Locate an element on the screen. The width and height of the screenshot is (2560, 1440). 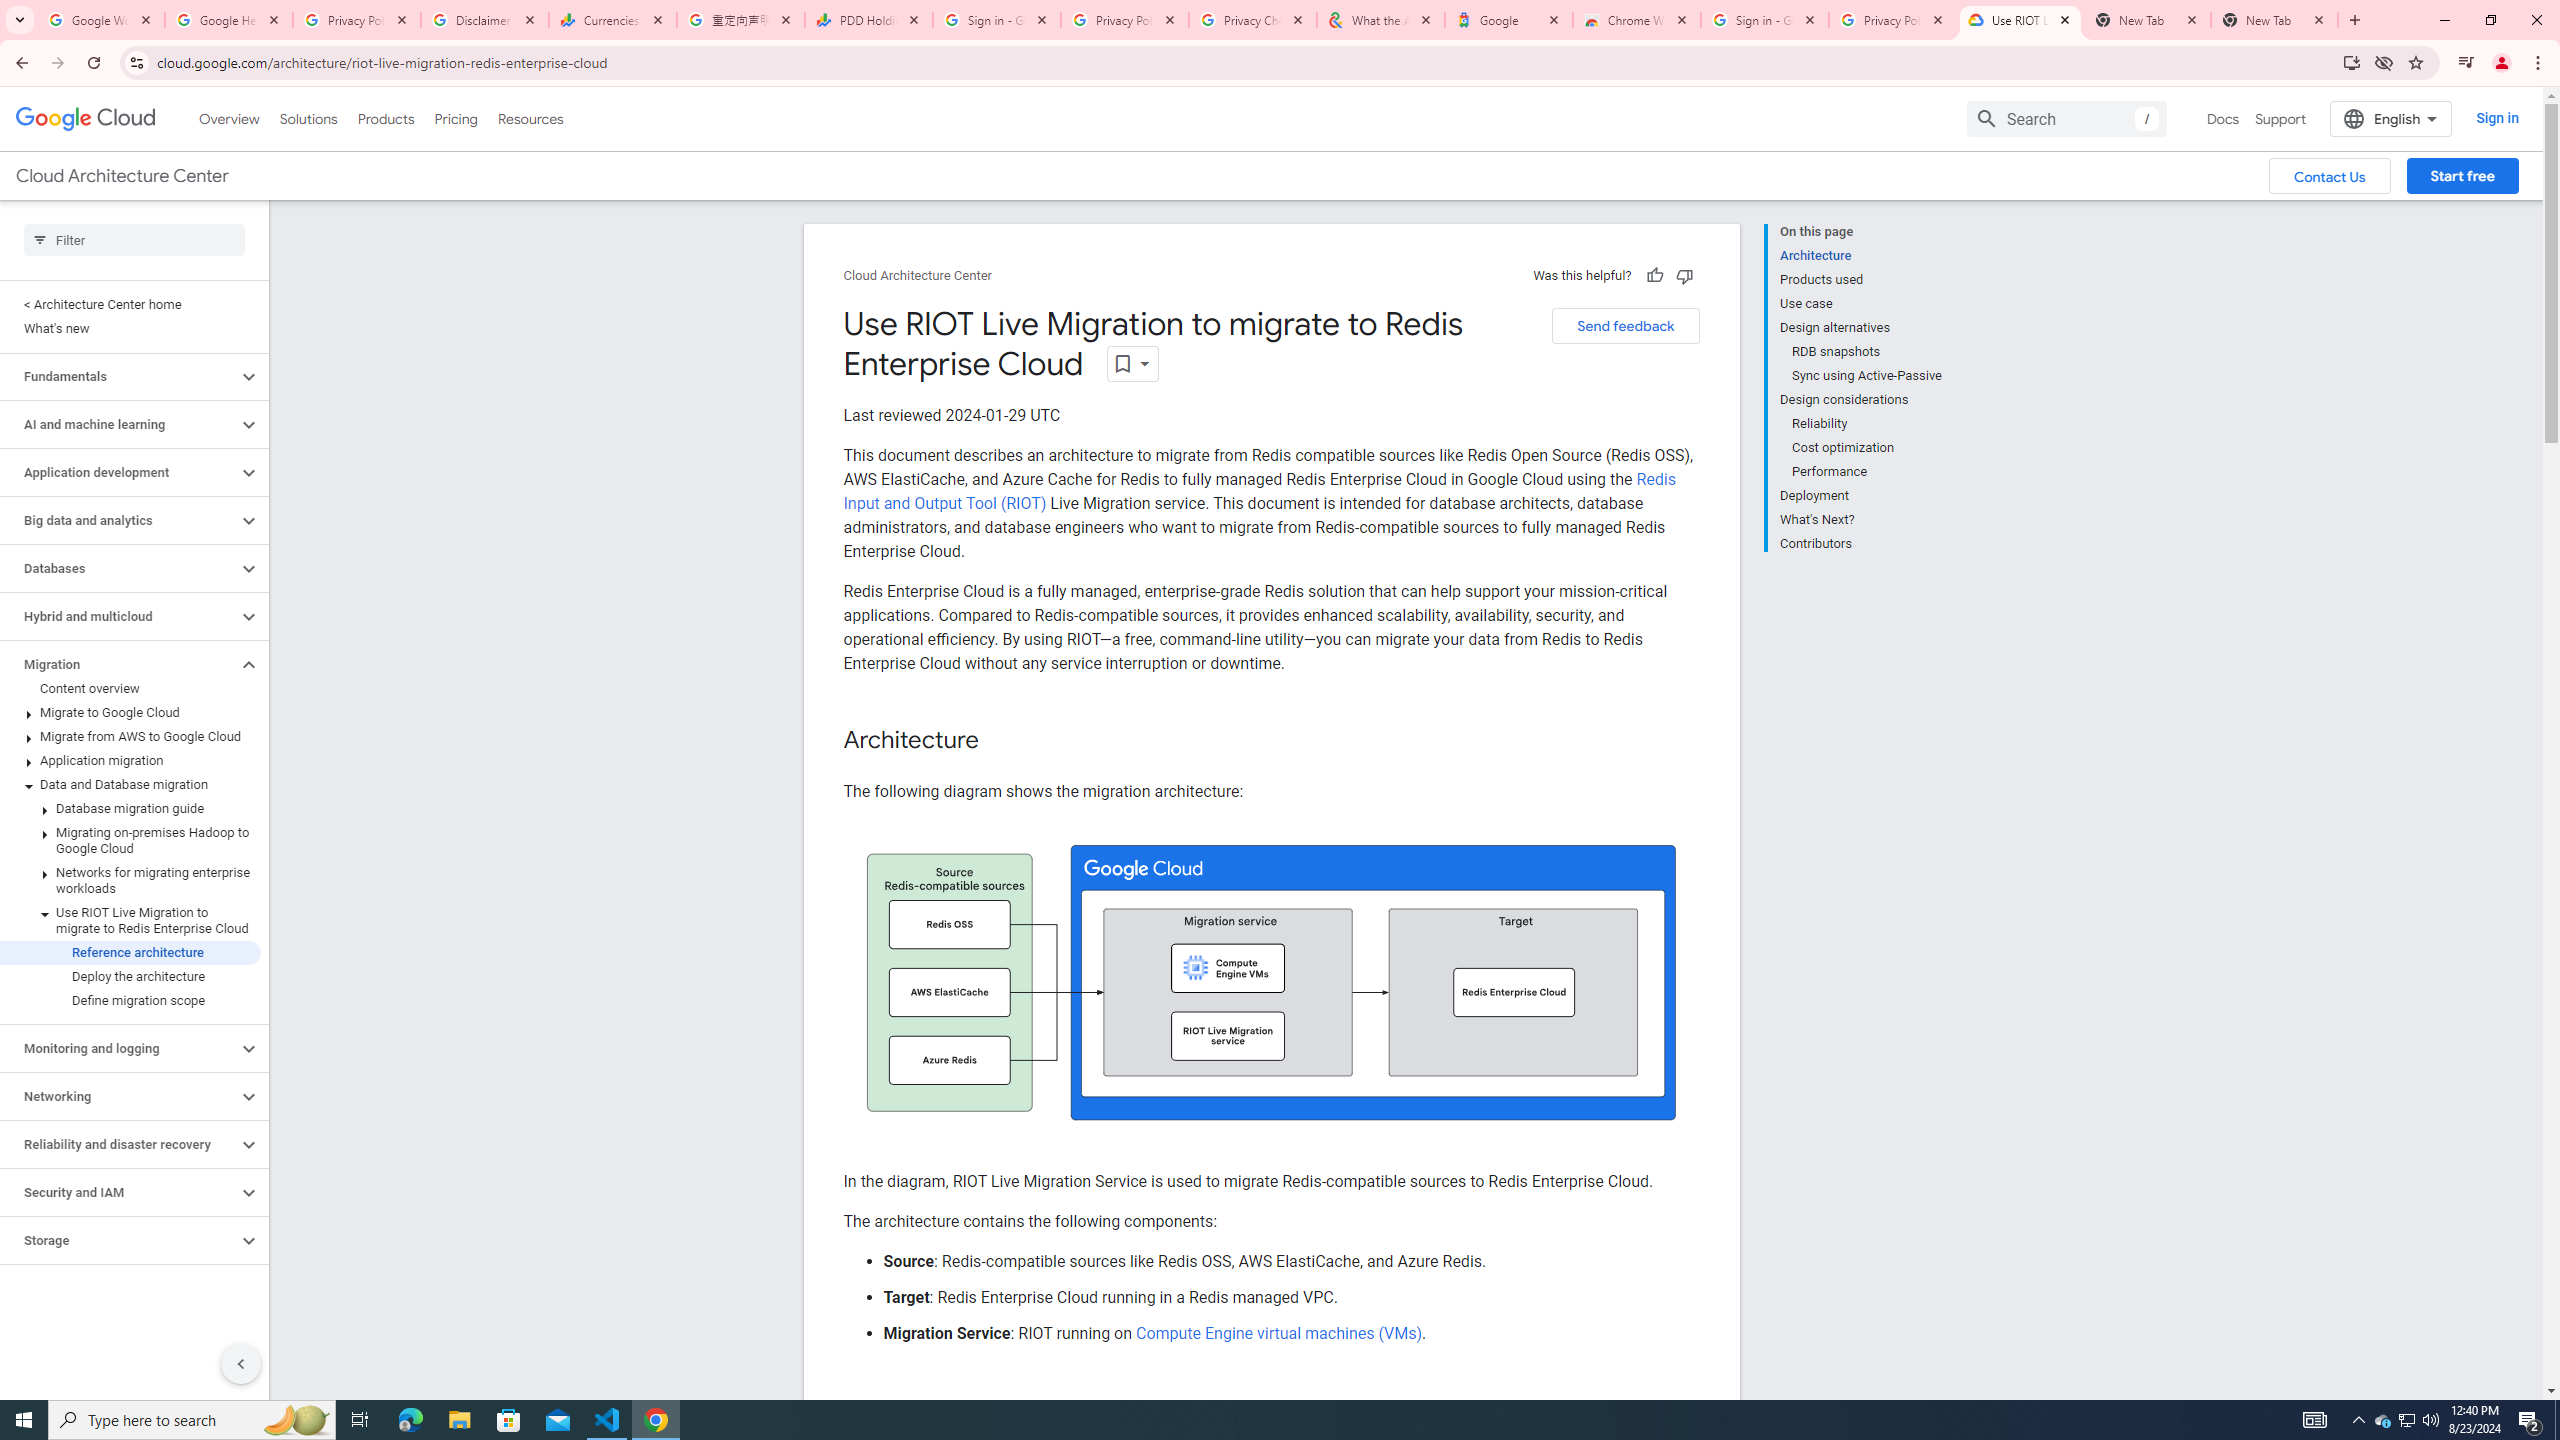
Compute Engine virtual machines (VMs) is located at coordinates (1277, 1333).